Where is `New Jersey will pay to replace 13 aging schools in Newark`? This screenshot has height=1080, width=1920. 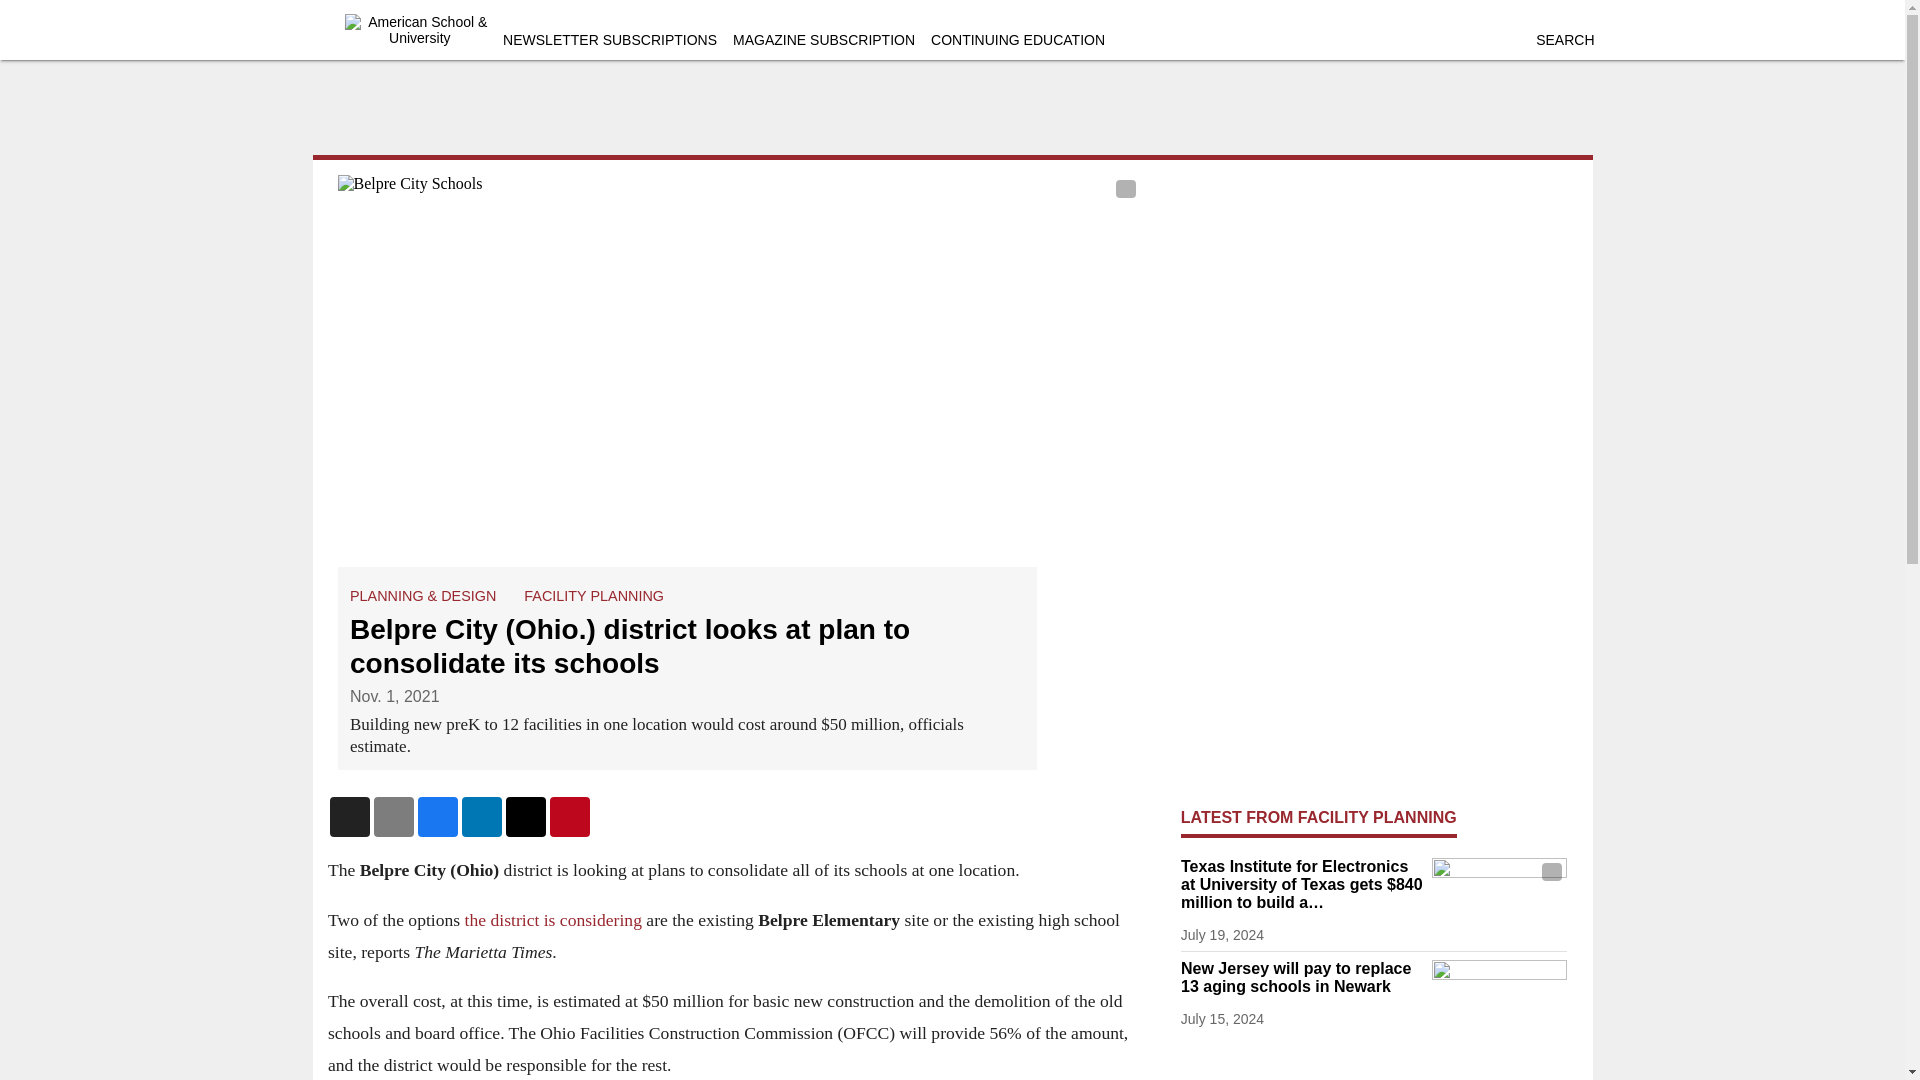 New Jersey will pay to replace 13 aging schools in Newark is located at coordinates (1301, 978).